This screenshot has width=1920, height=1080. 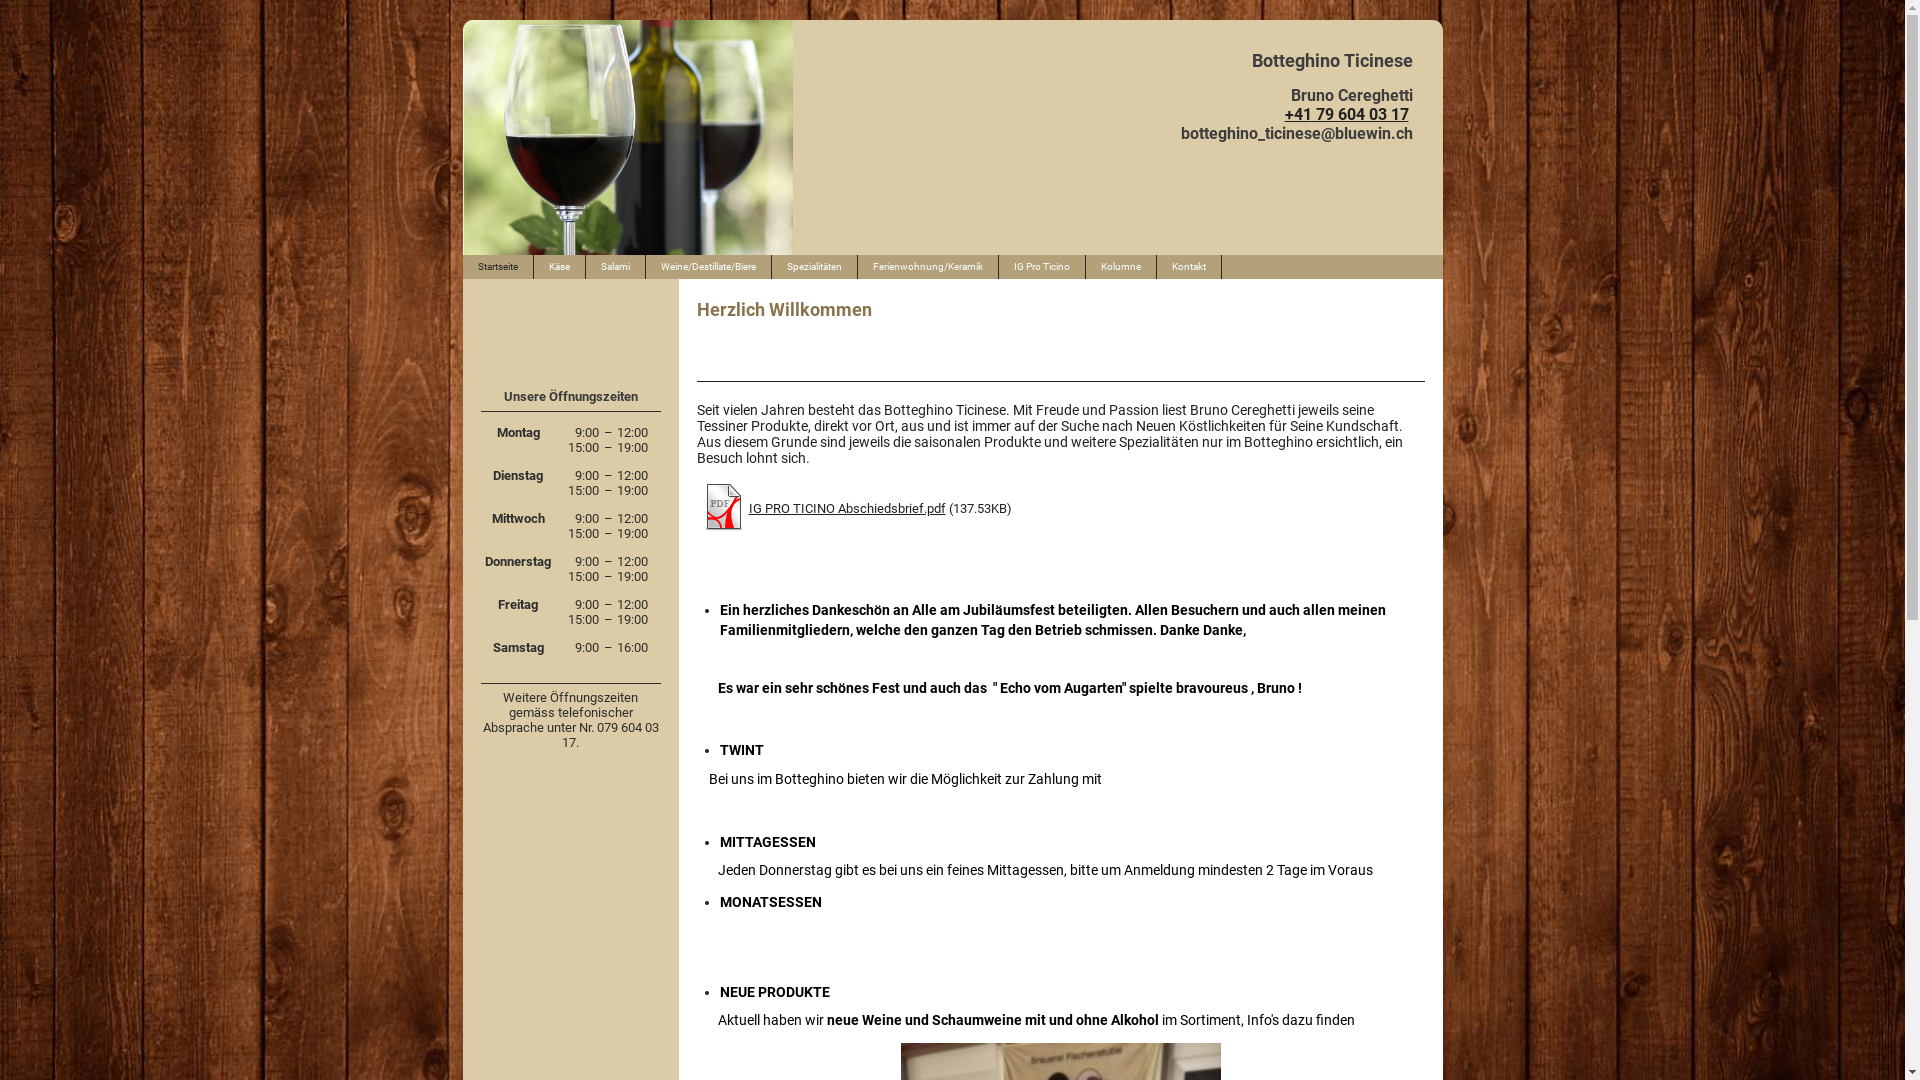 What do you see at coordinates (498, 267) in the screenshot?
I see `Startseite` at bounding box center [498, 267].